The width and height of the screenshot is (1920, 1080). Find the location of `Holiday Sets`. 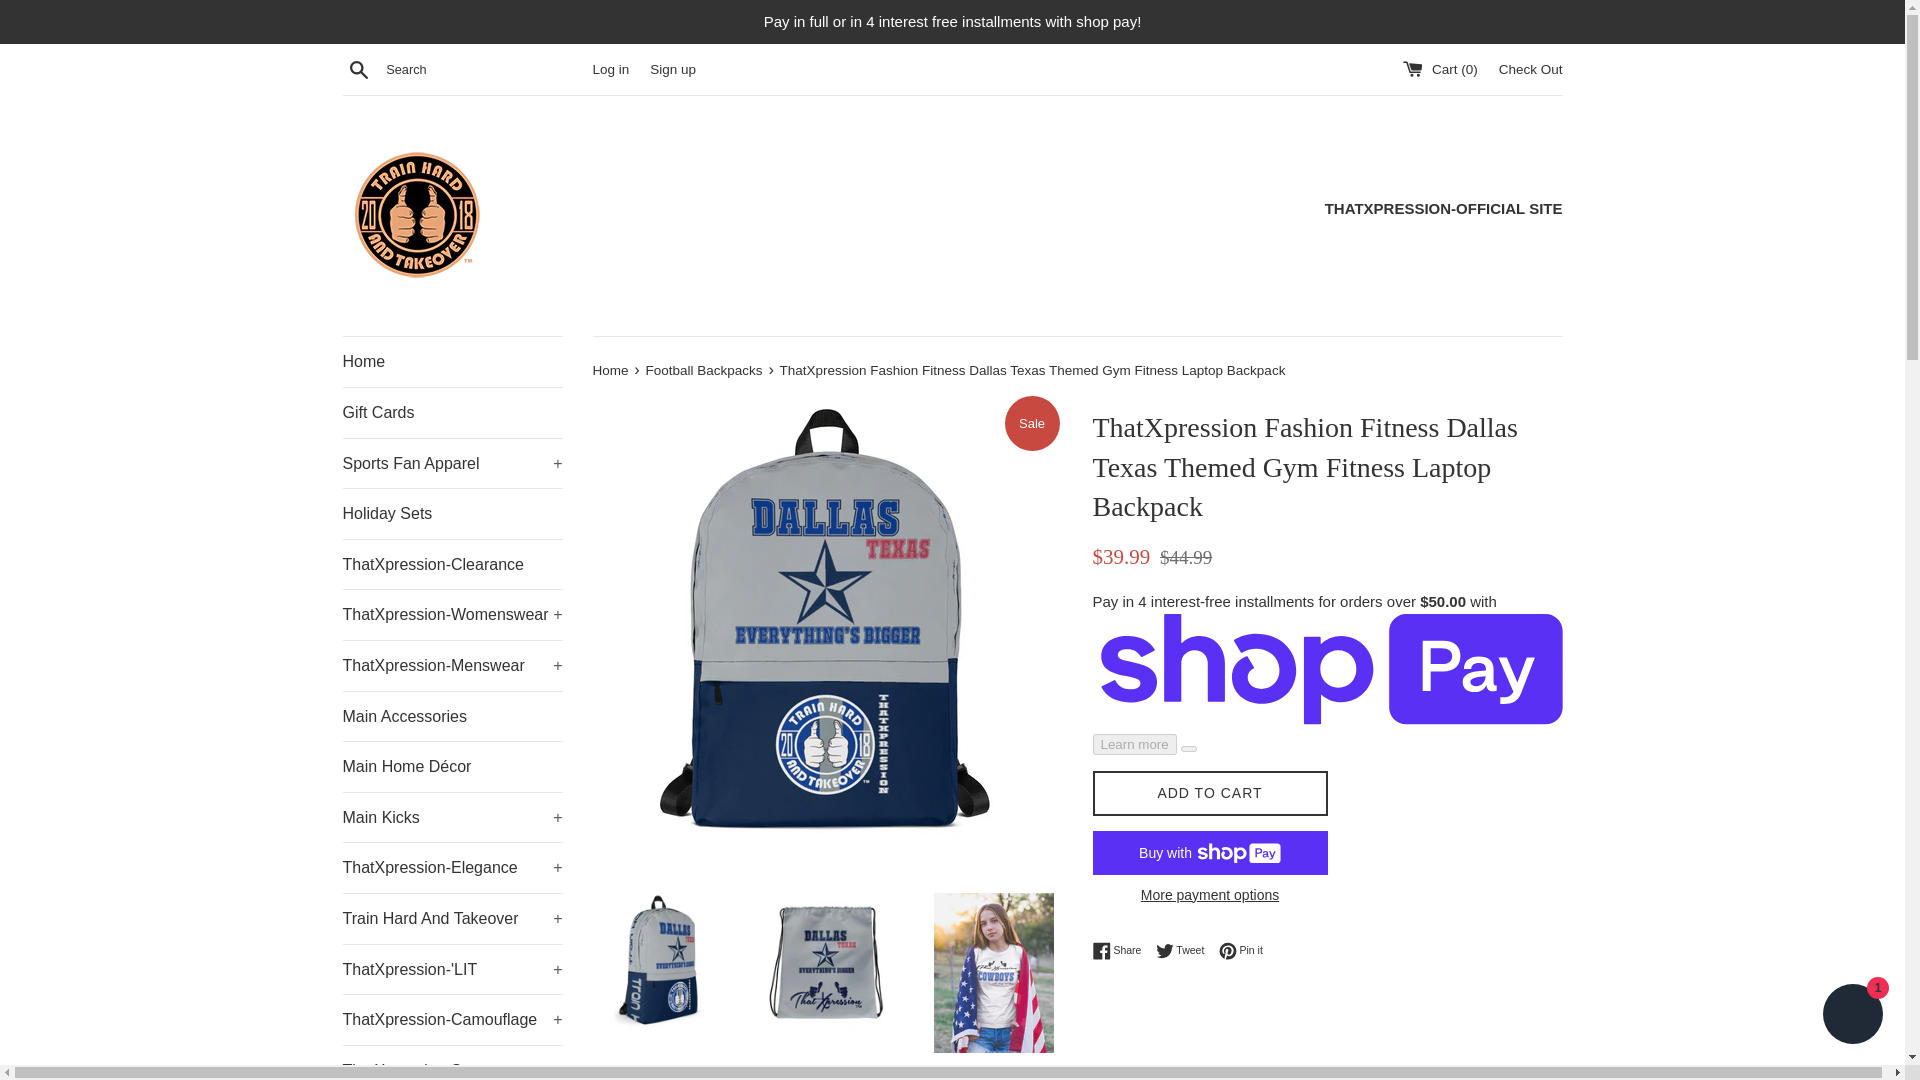

Holiday Sets is located at coordinates (452, 514).